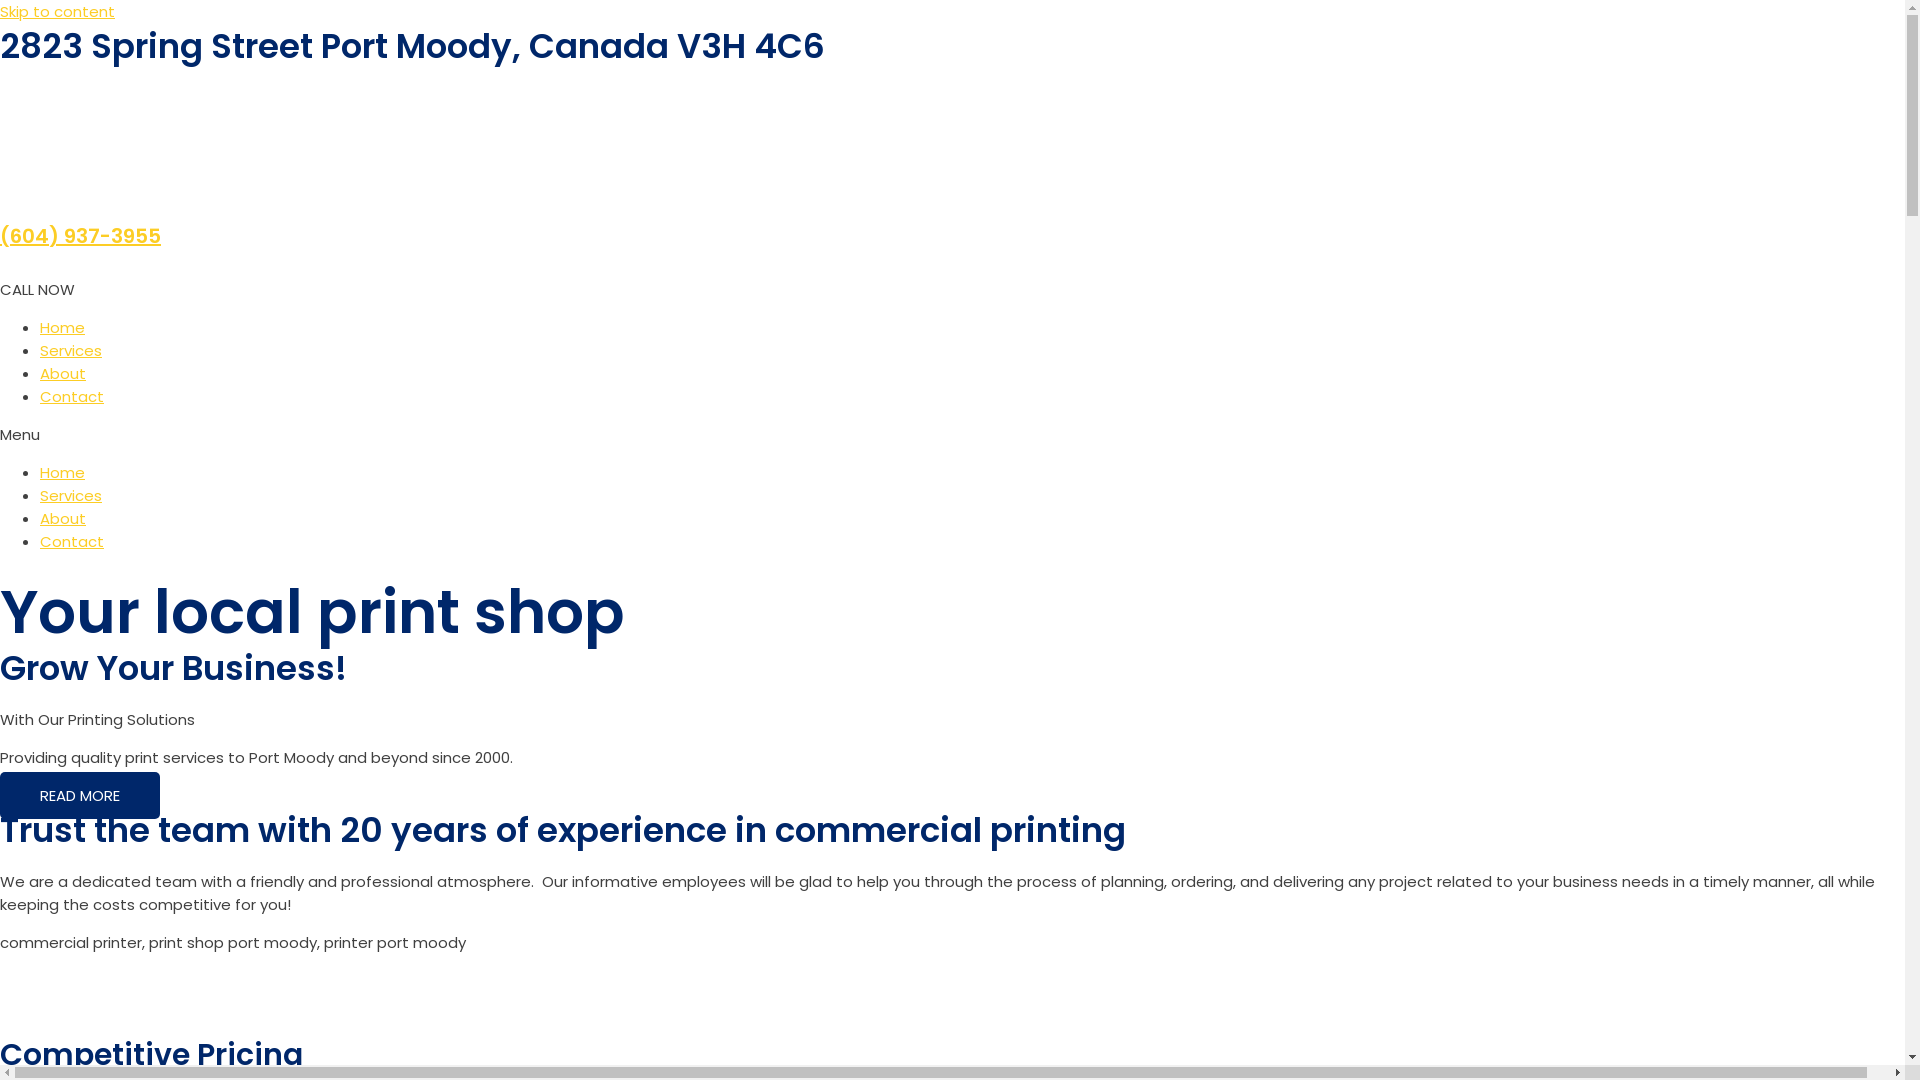  What do you see at coordinates (80, 236) in the screenshot?
I see `(604) 937-3955` at bounding box center [80, 236].